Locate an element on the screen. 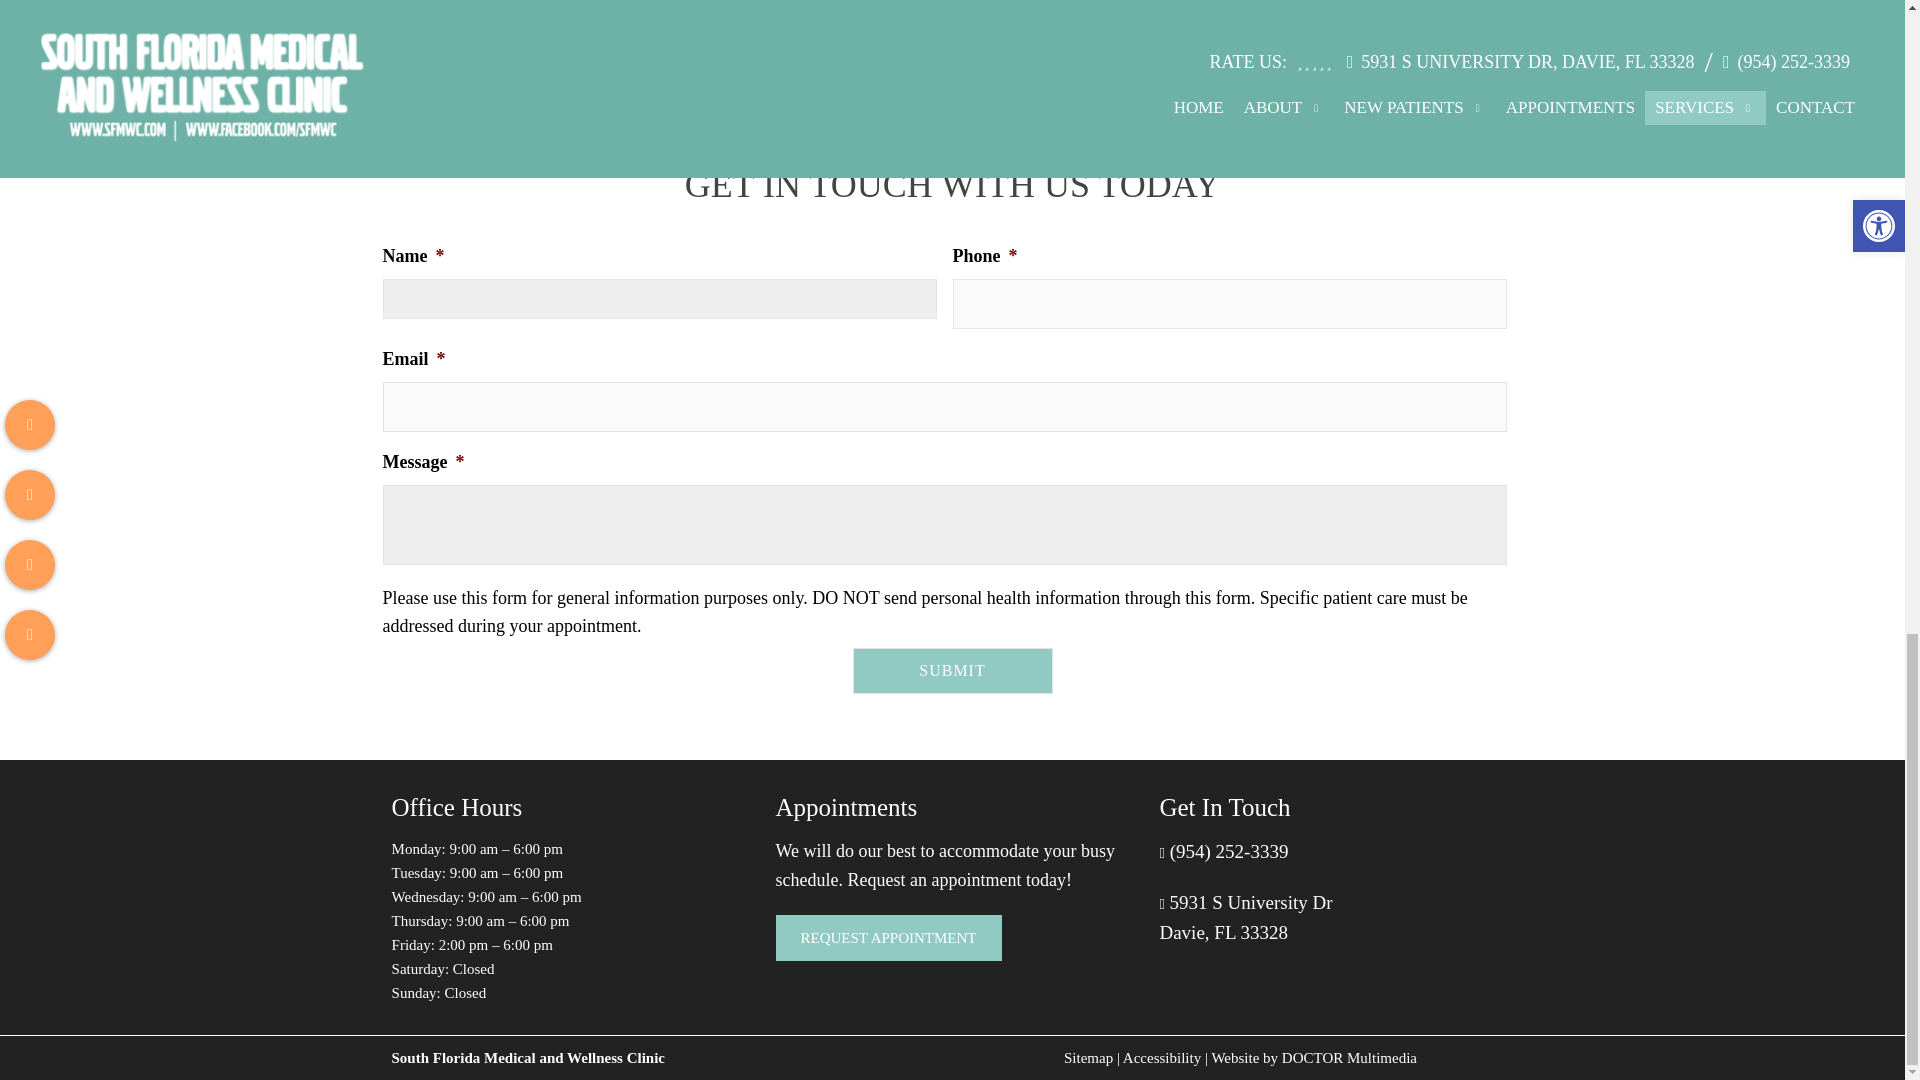 The image size is (1920, 1080). Submit is located at coordinates (952, 671).